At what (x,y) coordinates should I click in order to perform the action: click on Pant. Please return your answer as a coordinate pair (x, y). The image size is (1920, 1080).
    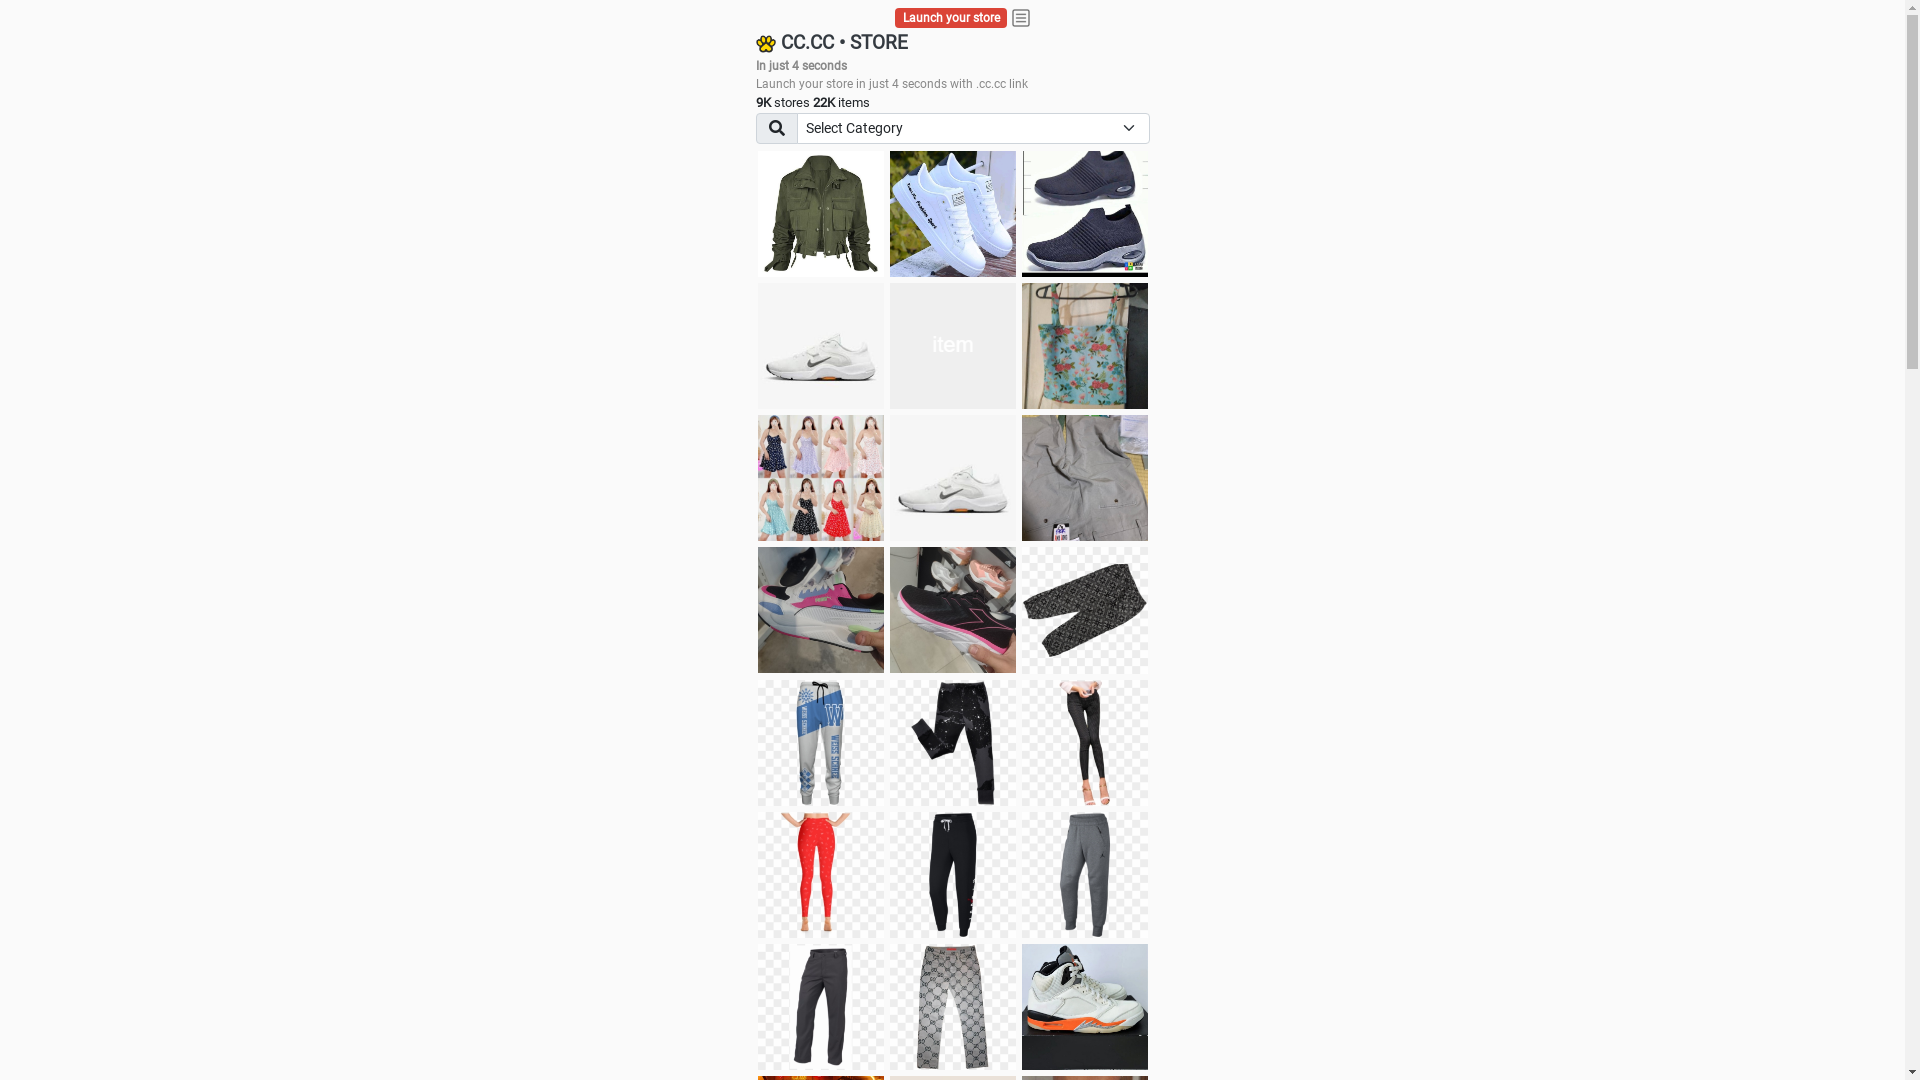
    Looking at the image, I should click on (1085, 743).